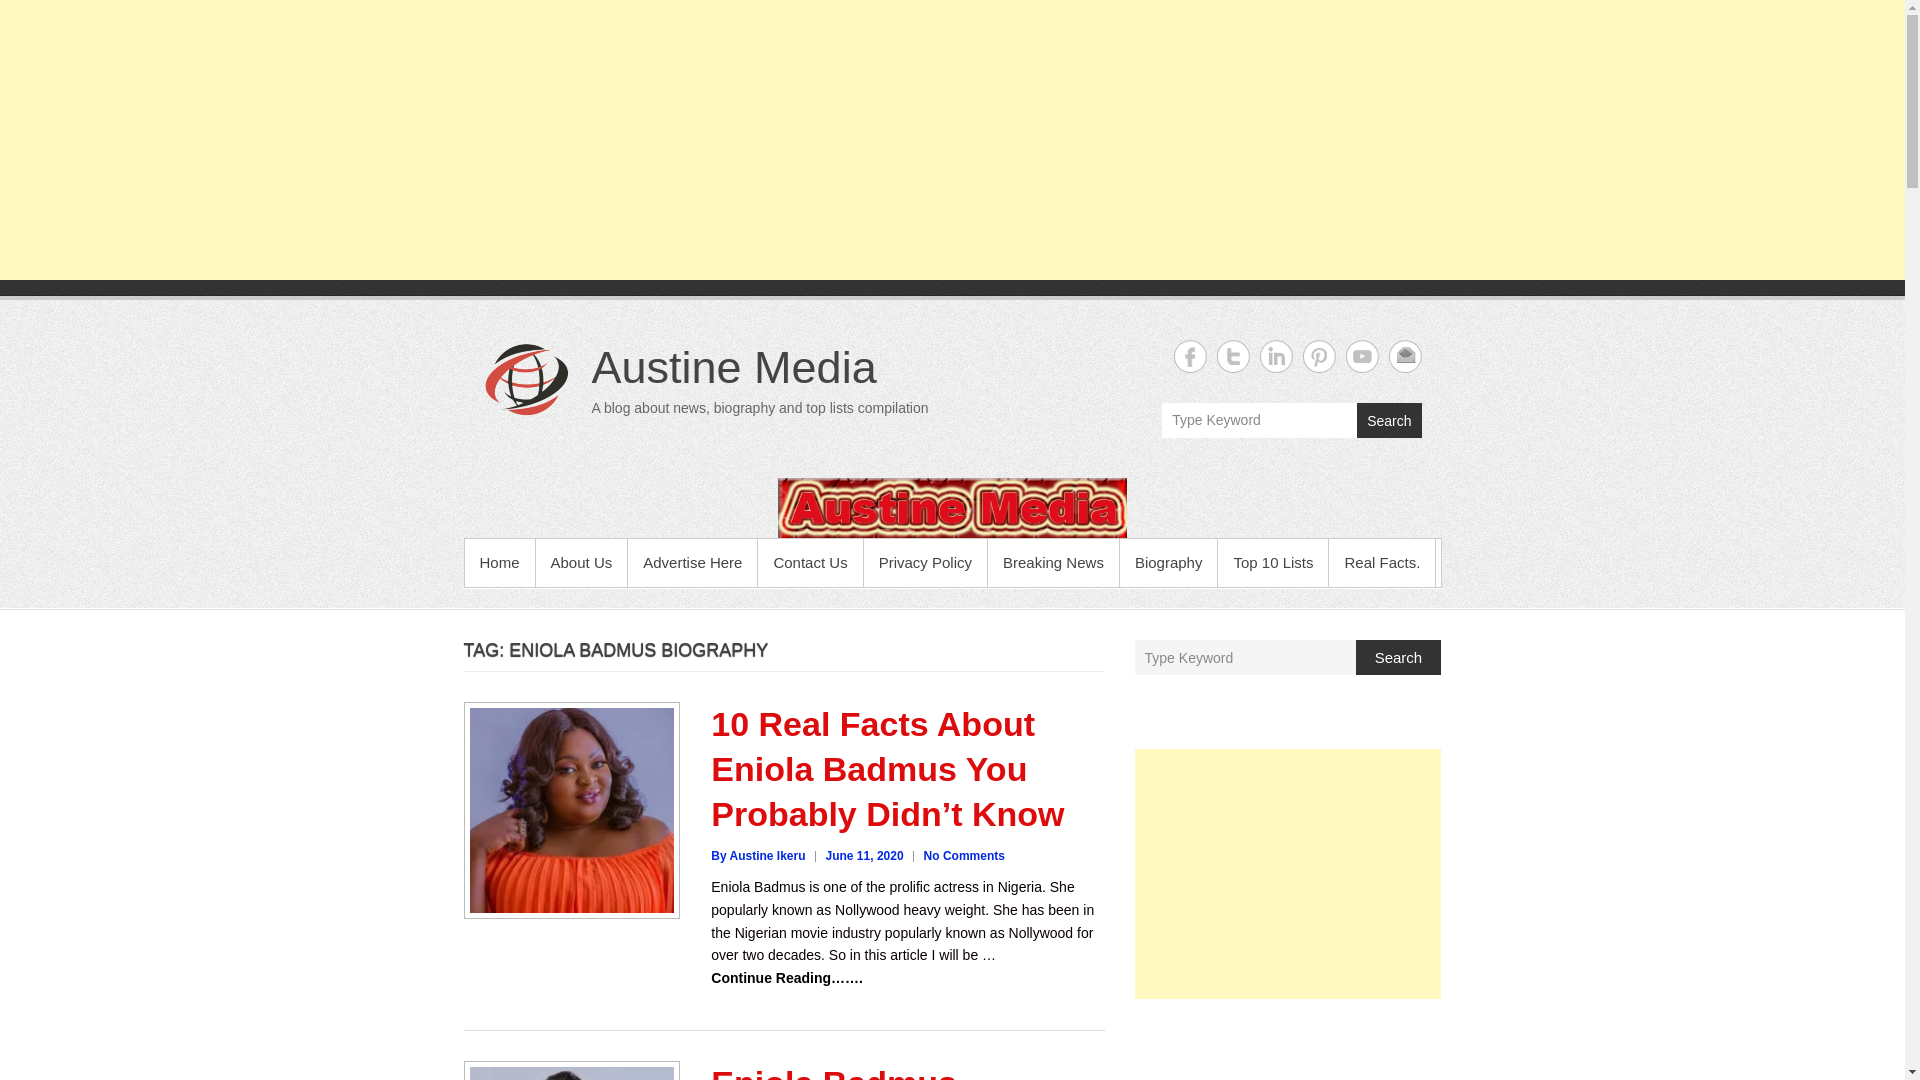 The height and width of the screenshot is (1080, 1920). I want to click on Austine Media on Email, so click(1404, 356).